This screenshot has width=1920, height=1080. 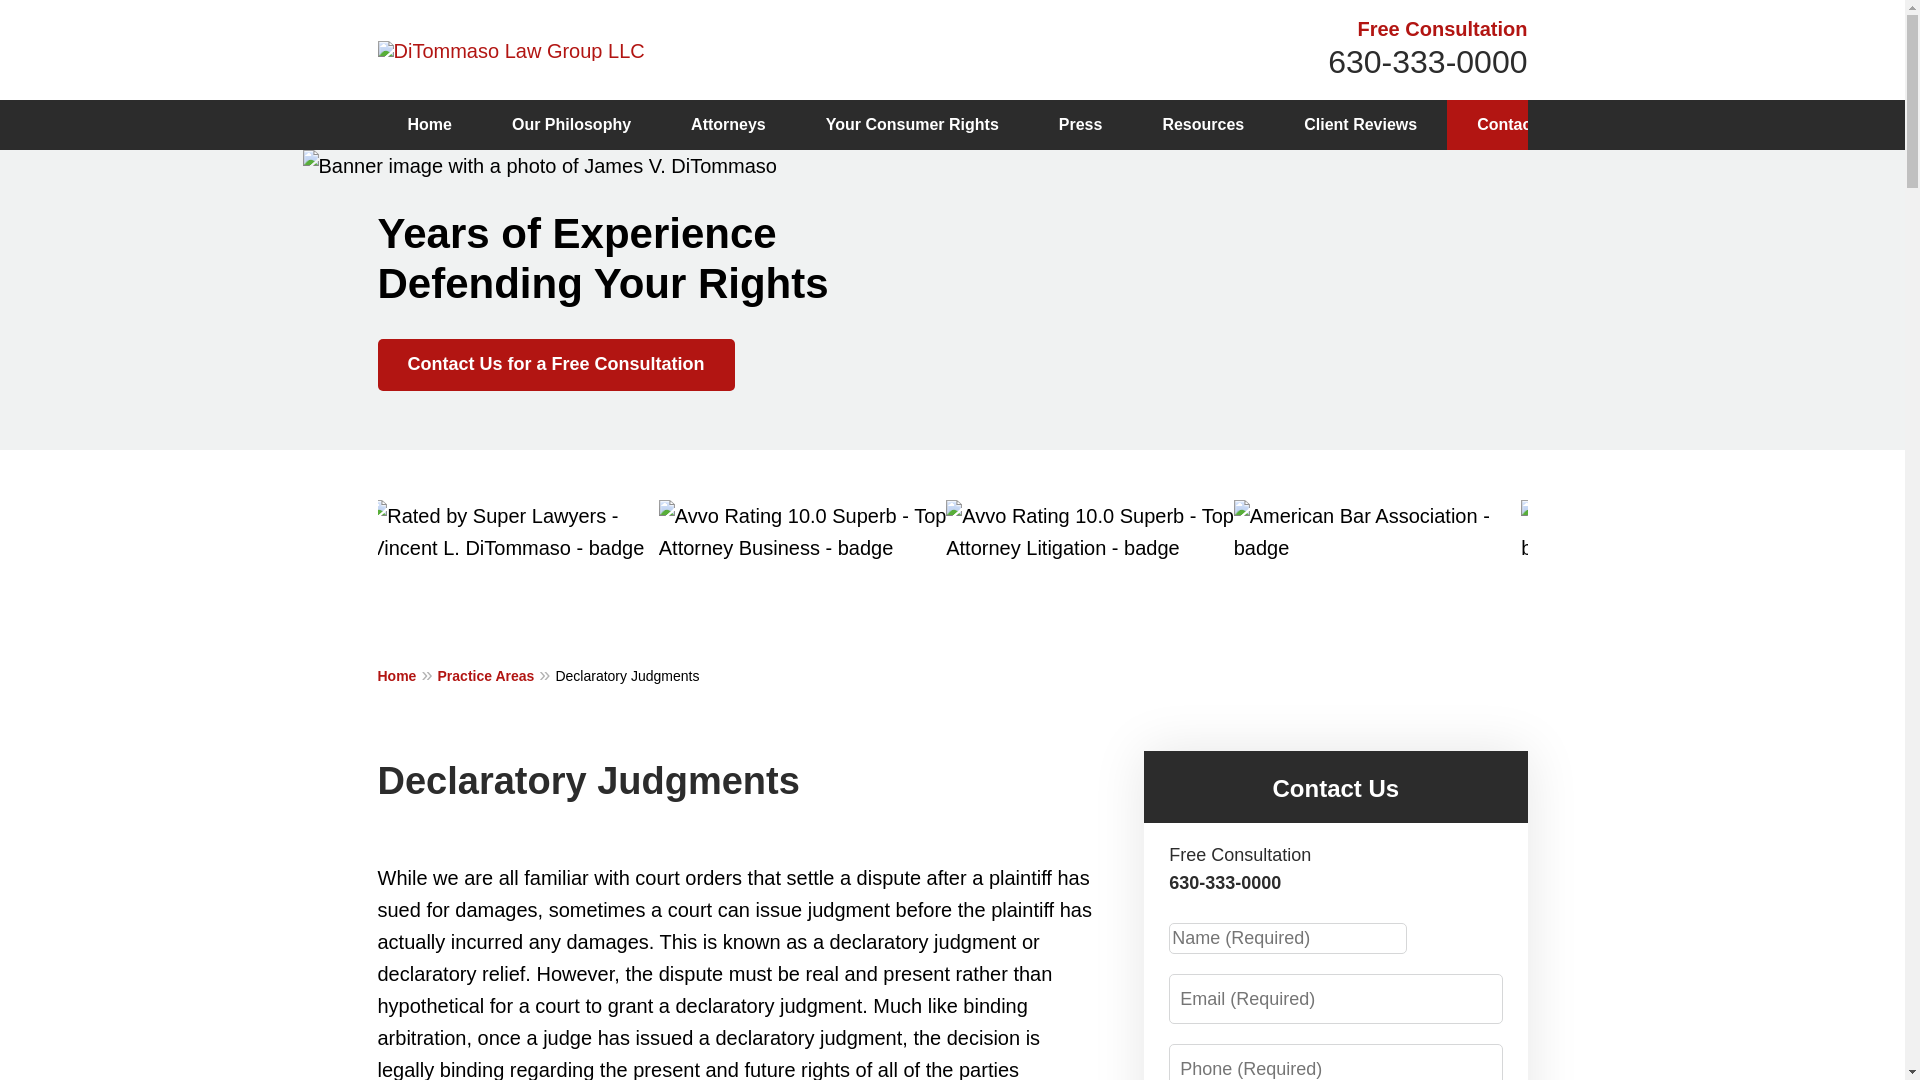 What do you see at coordinates (1203, 125) in the screenshot?
I see `Resources` at bounding box center [1203, 125].